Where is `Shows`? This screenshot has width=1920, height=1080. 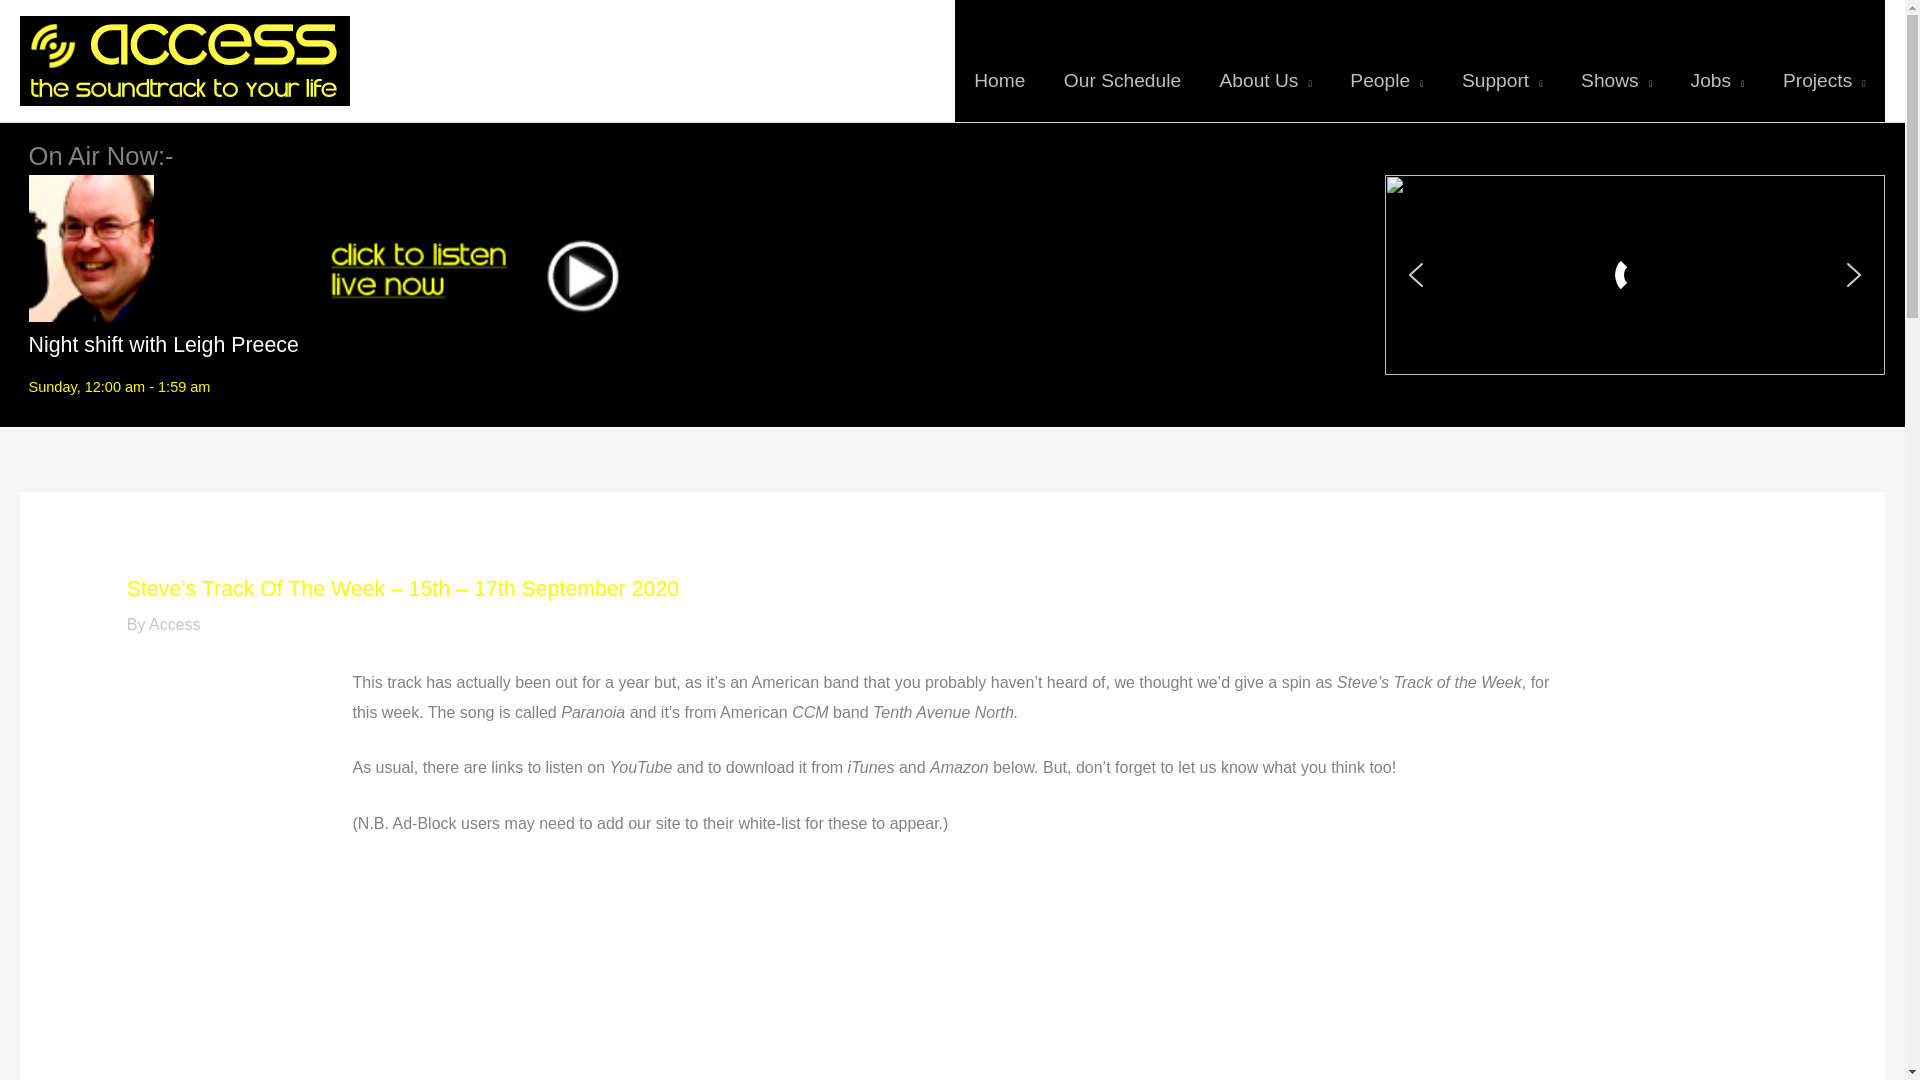
Shows is located at coordinates (1616, 61).